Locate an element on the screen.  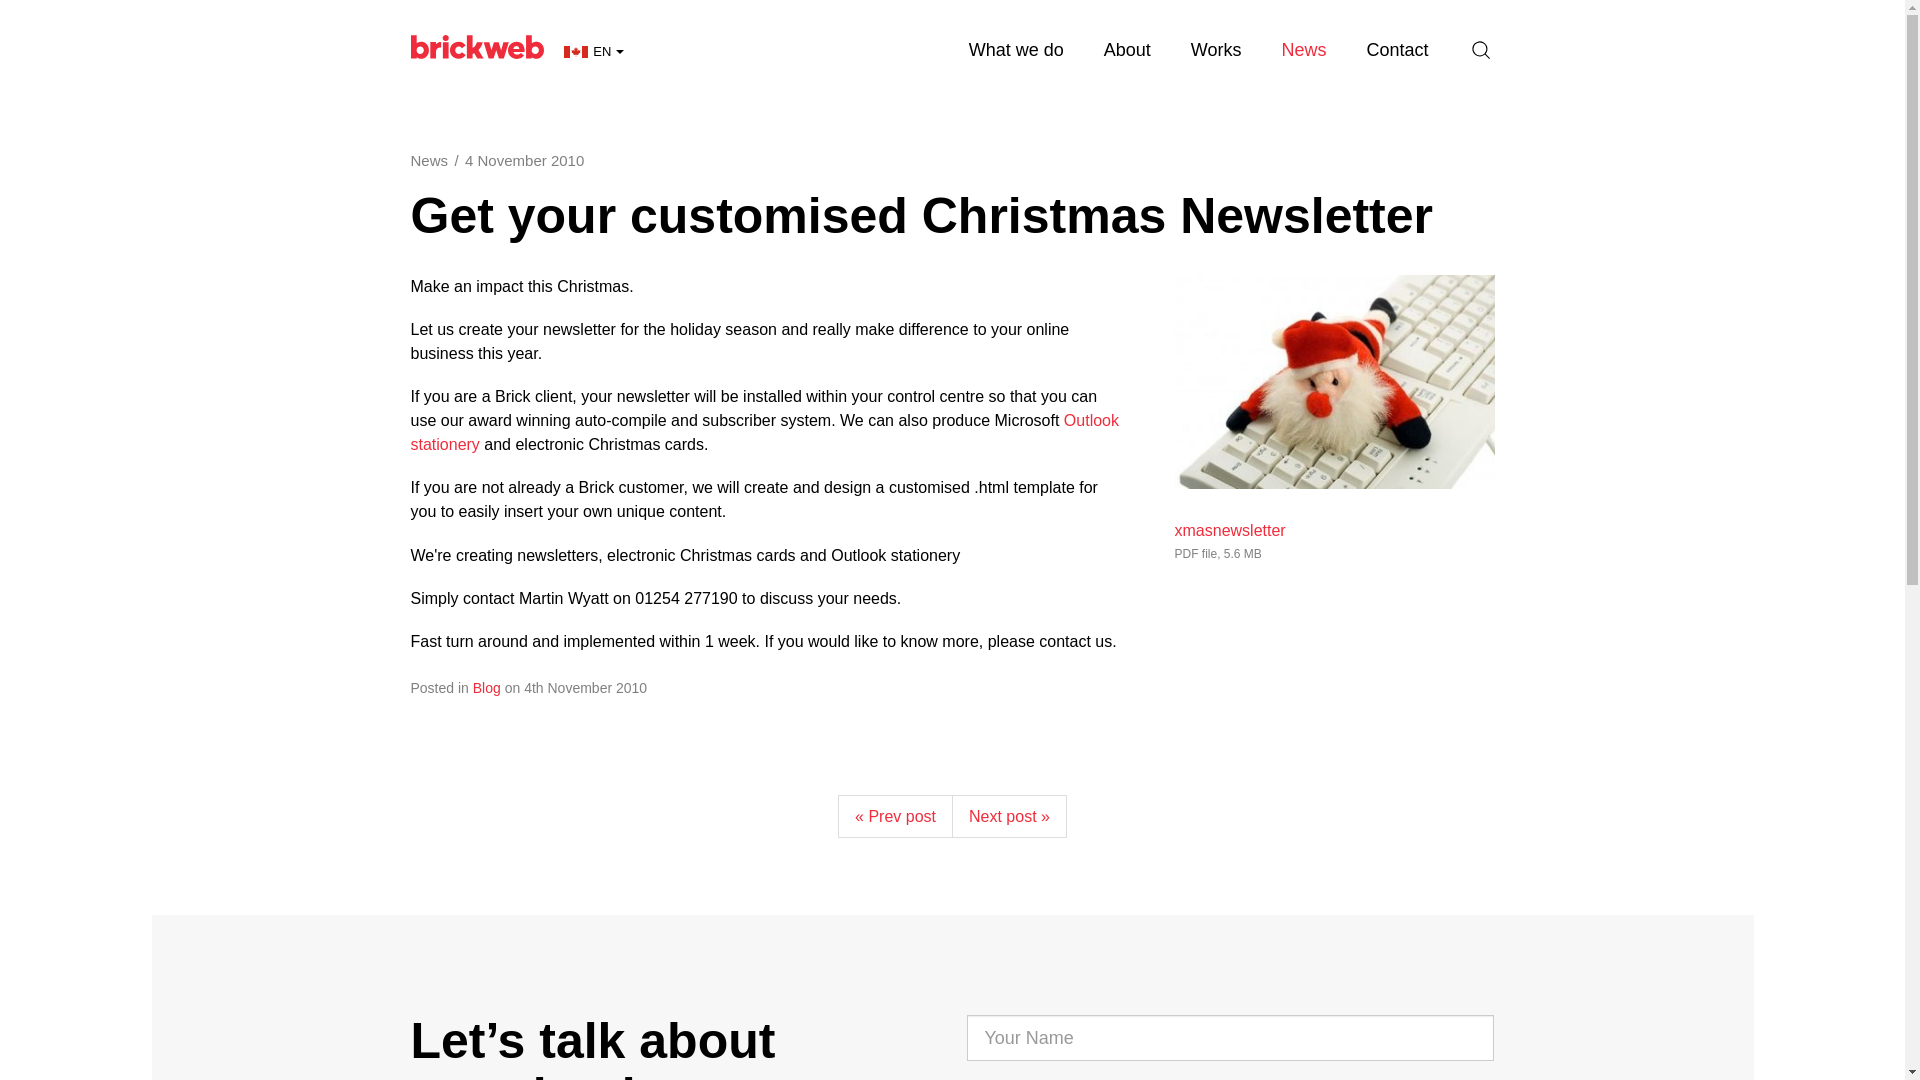
News is located at coordinates (428, 160).